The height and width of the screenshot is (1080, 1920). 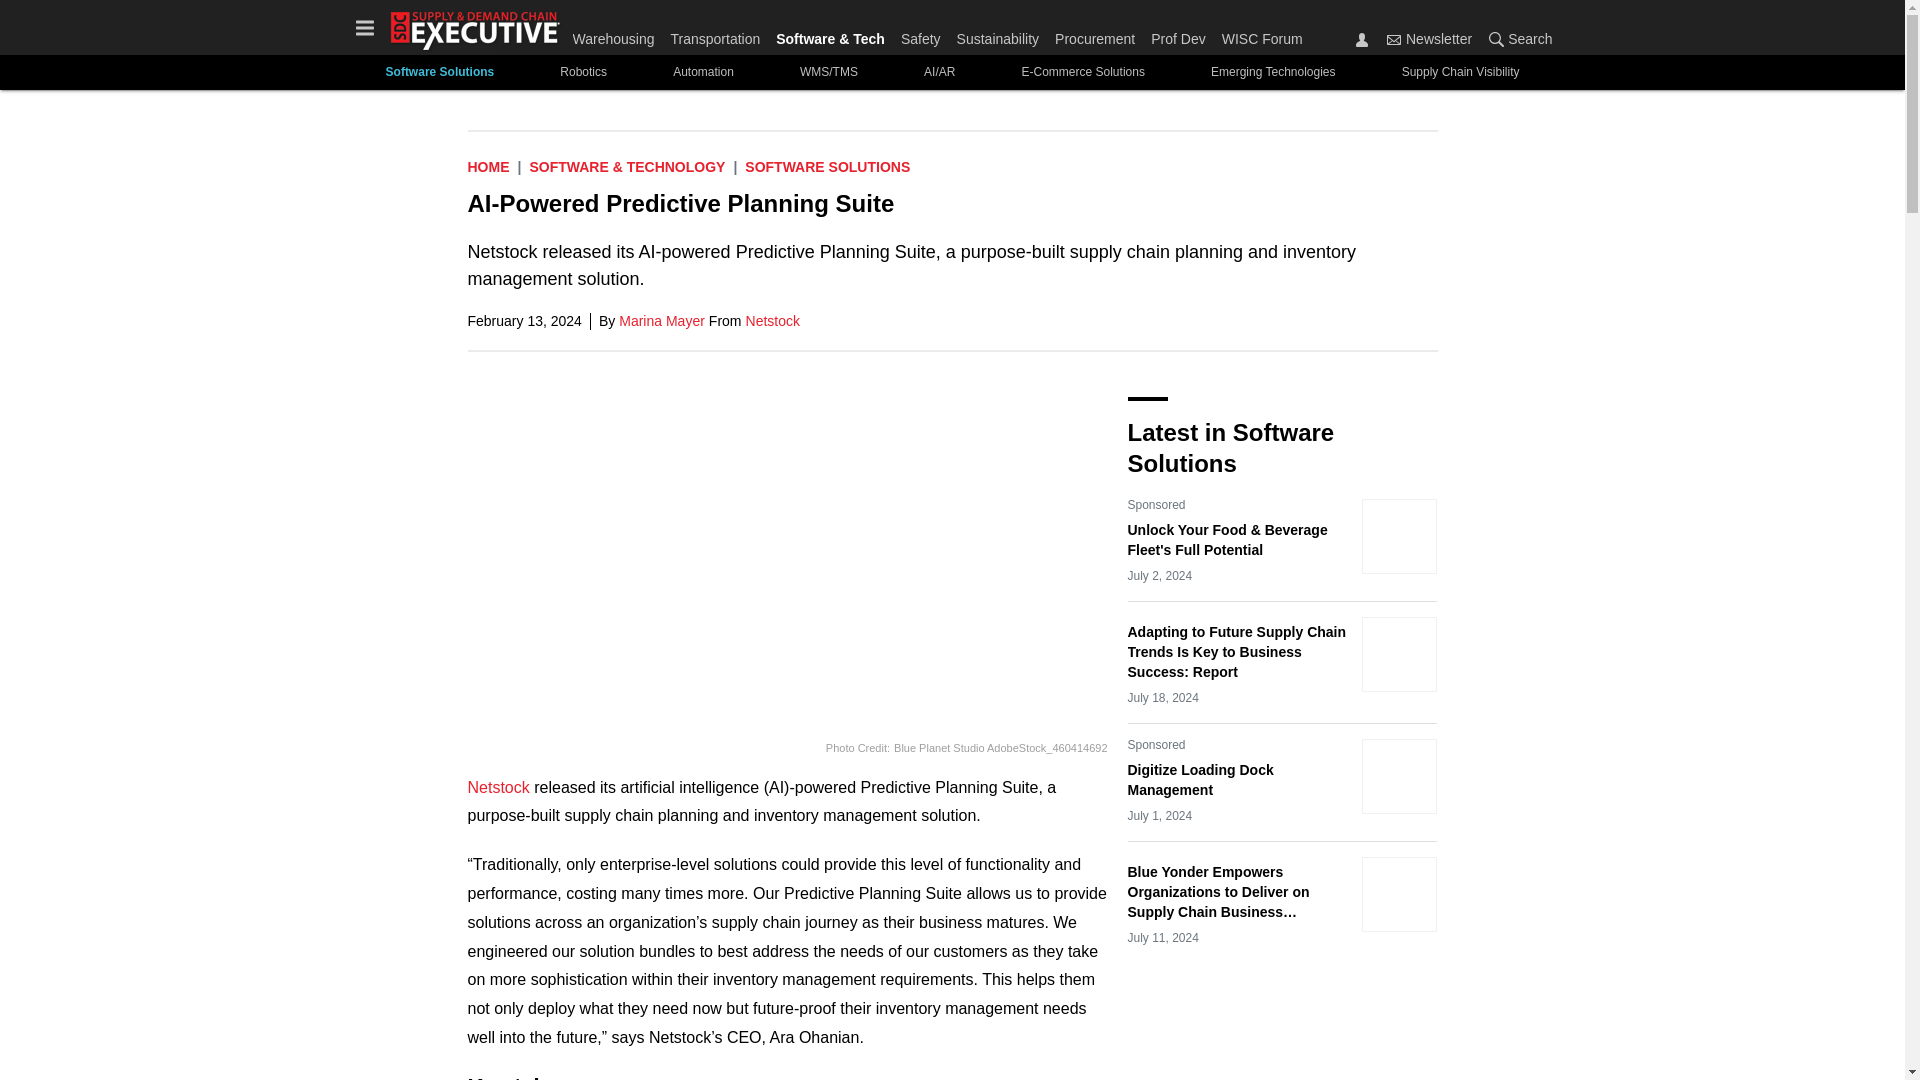 I want to click on Procurement, so click(x=1094, y=34).